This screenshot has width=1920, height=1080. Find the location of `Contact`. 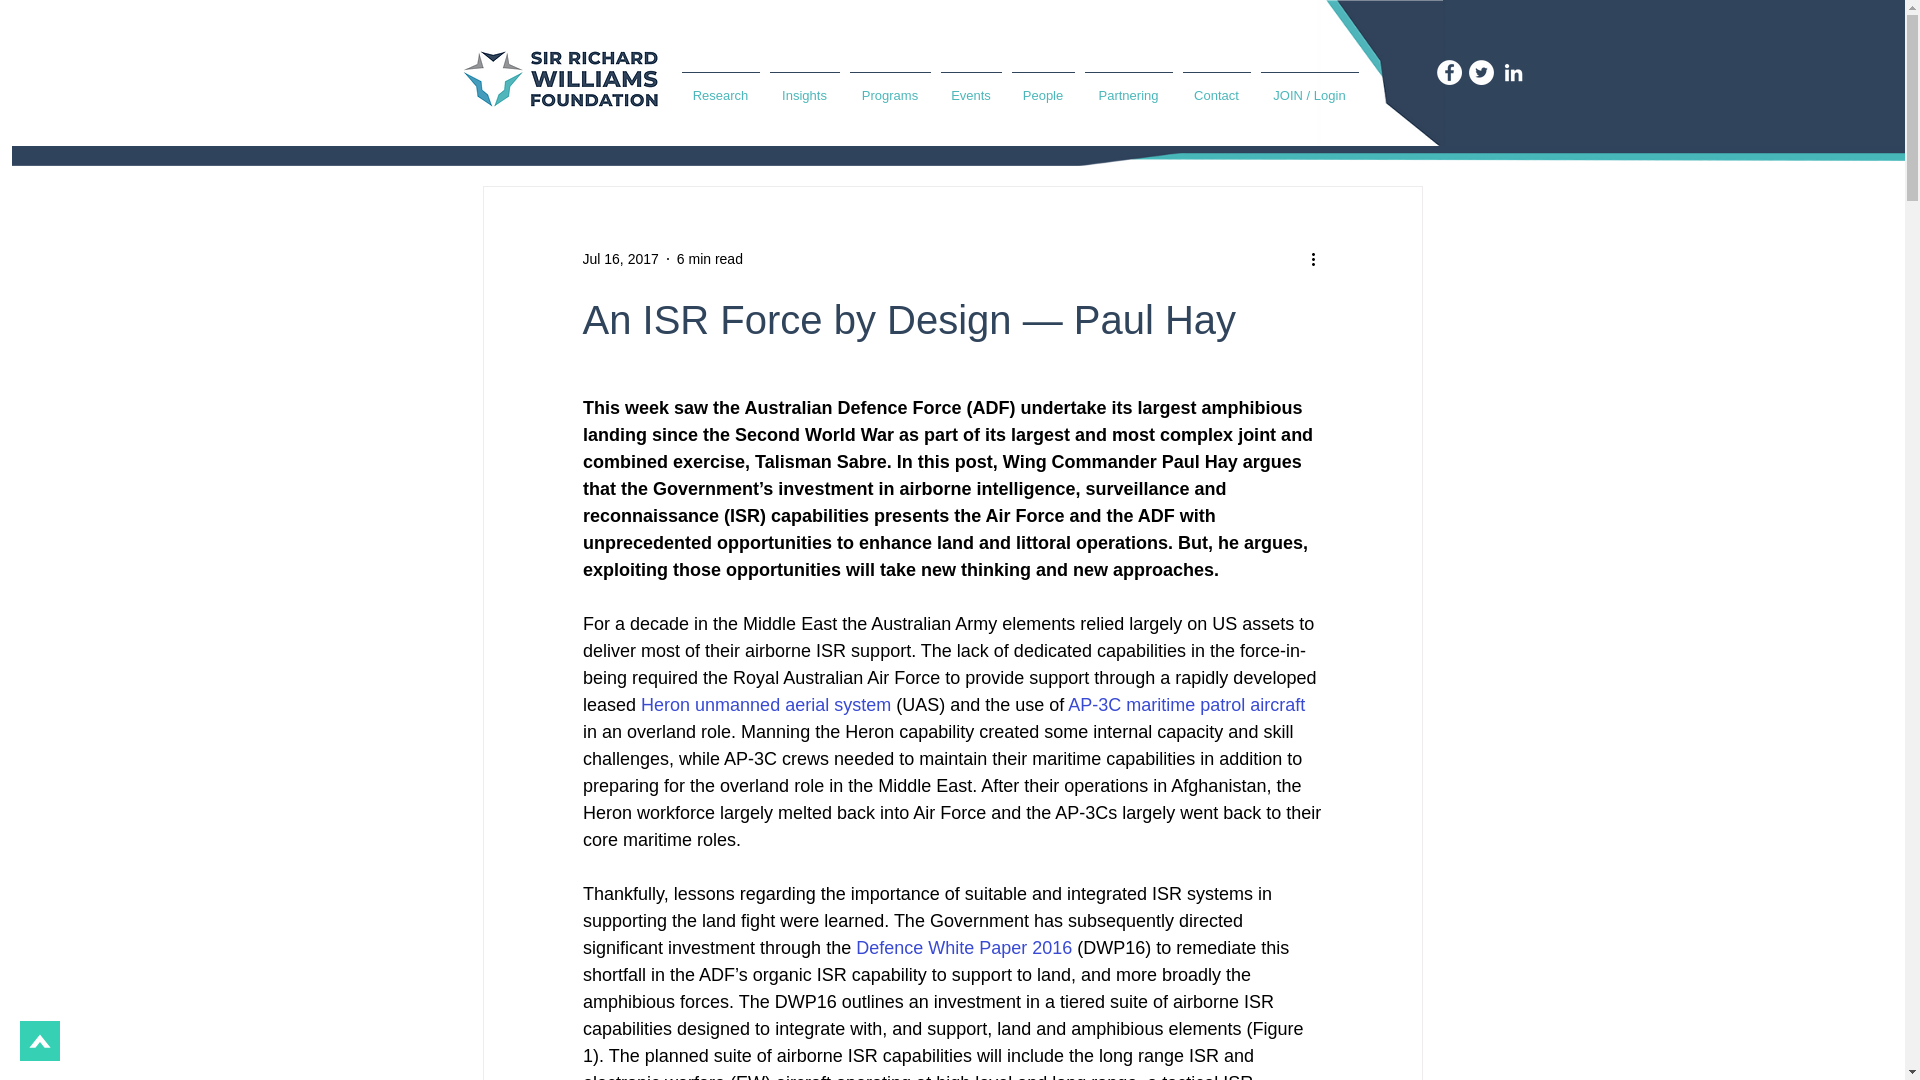

Contact is located at coordinates (1216, 86).